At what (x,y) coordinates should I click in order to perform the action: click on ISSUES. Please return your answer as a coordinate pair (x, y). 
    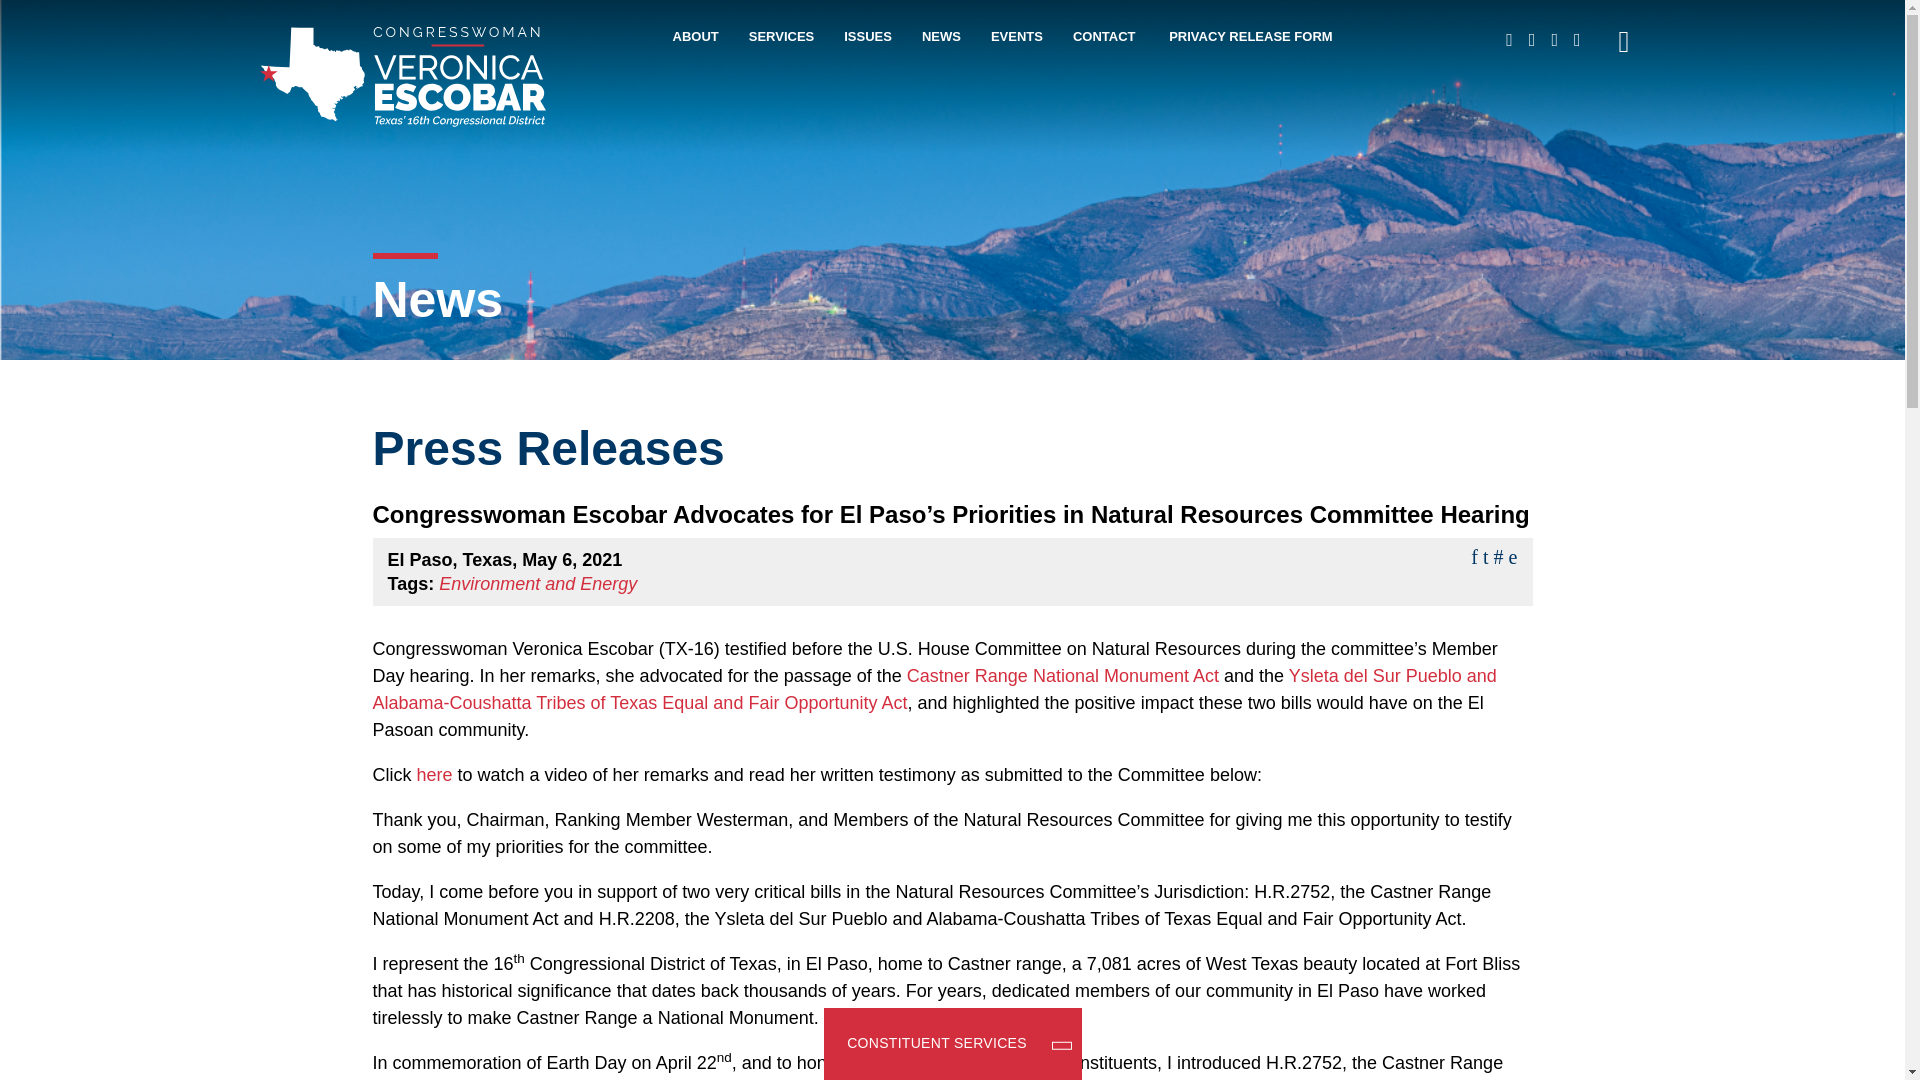
    Looking at the image, I should click on (868, 50).